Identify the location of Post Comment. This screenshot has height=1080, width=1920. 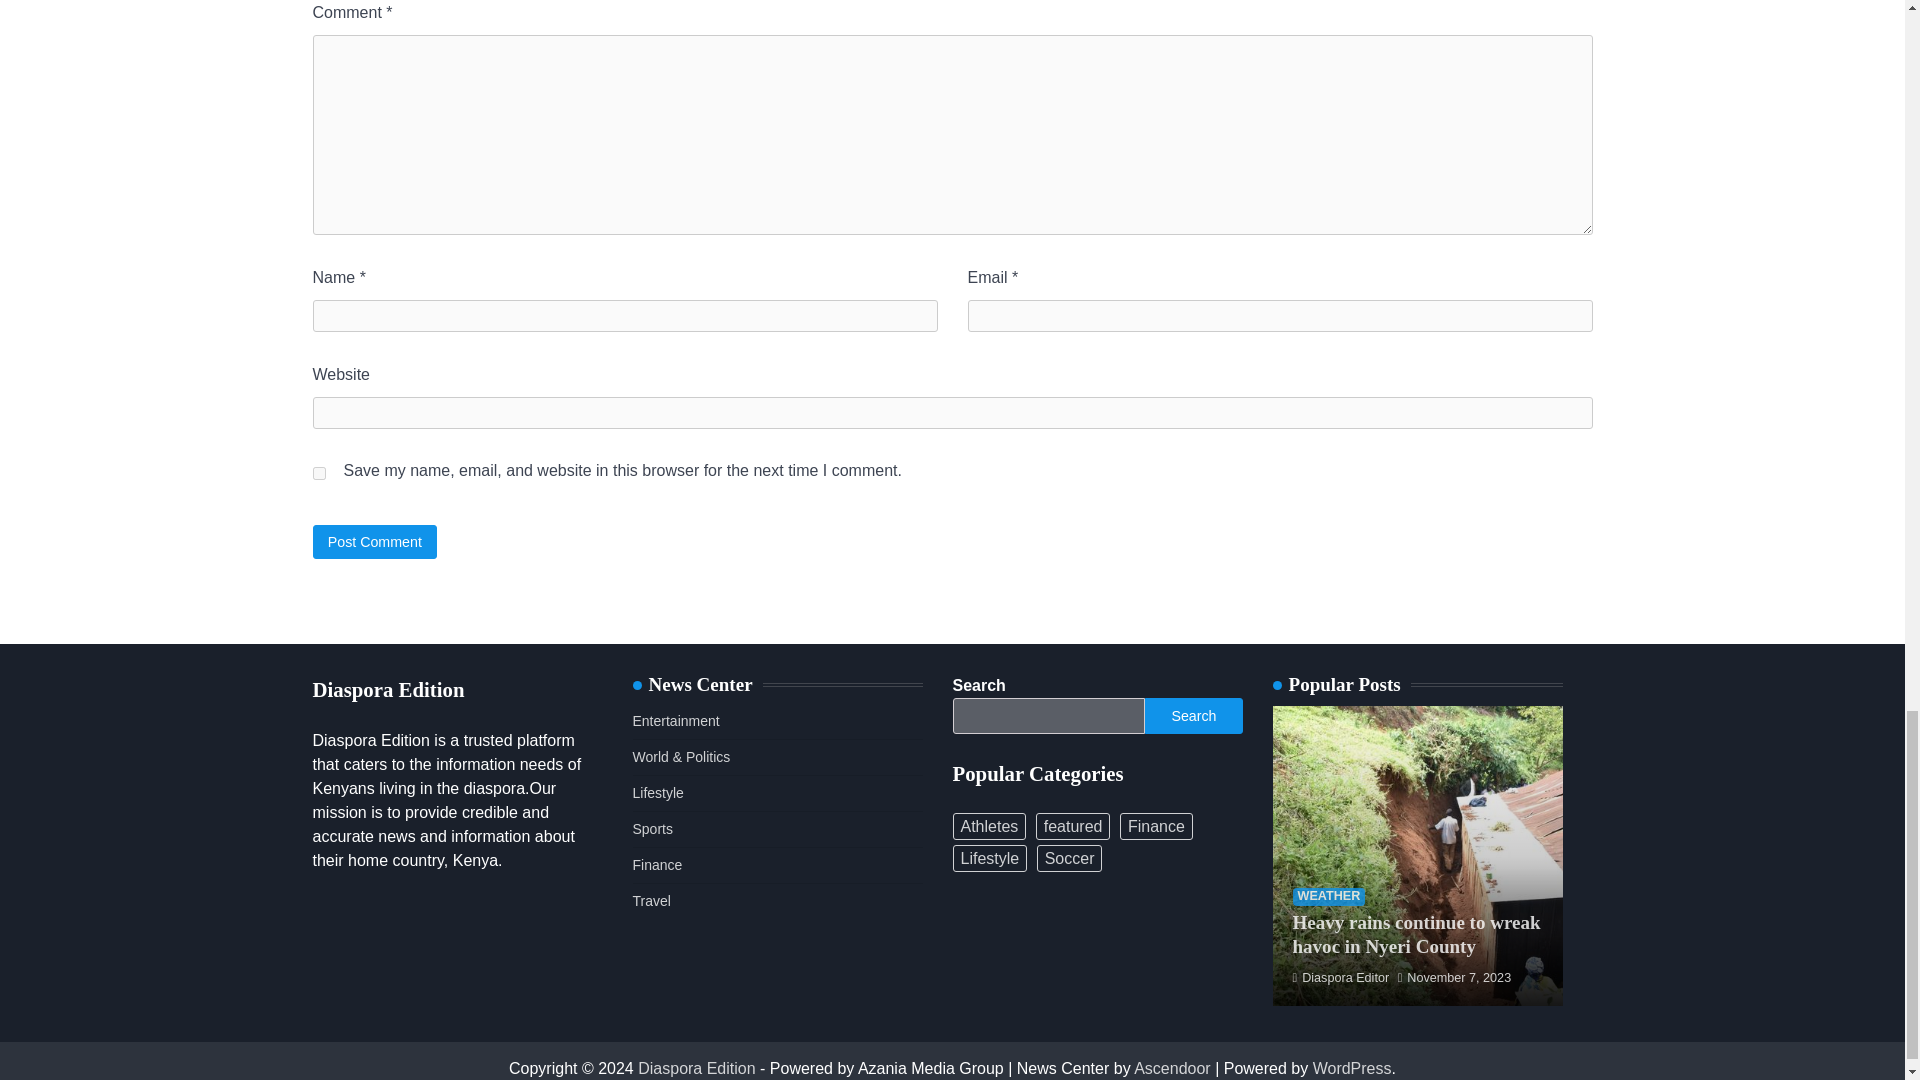
(374, 541).